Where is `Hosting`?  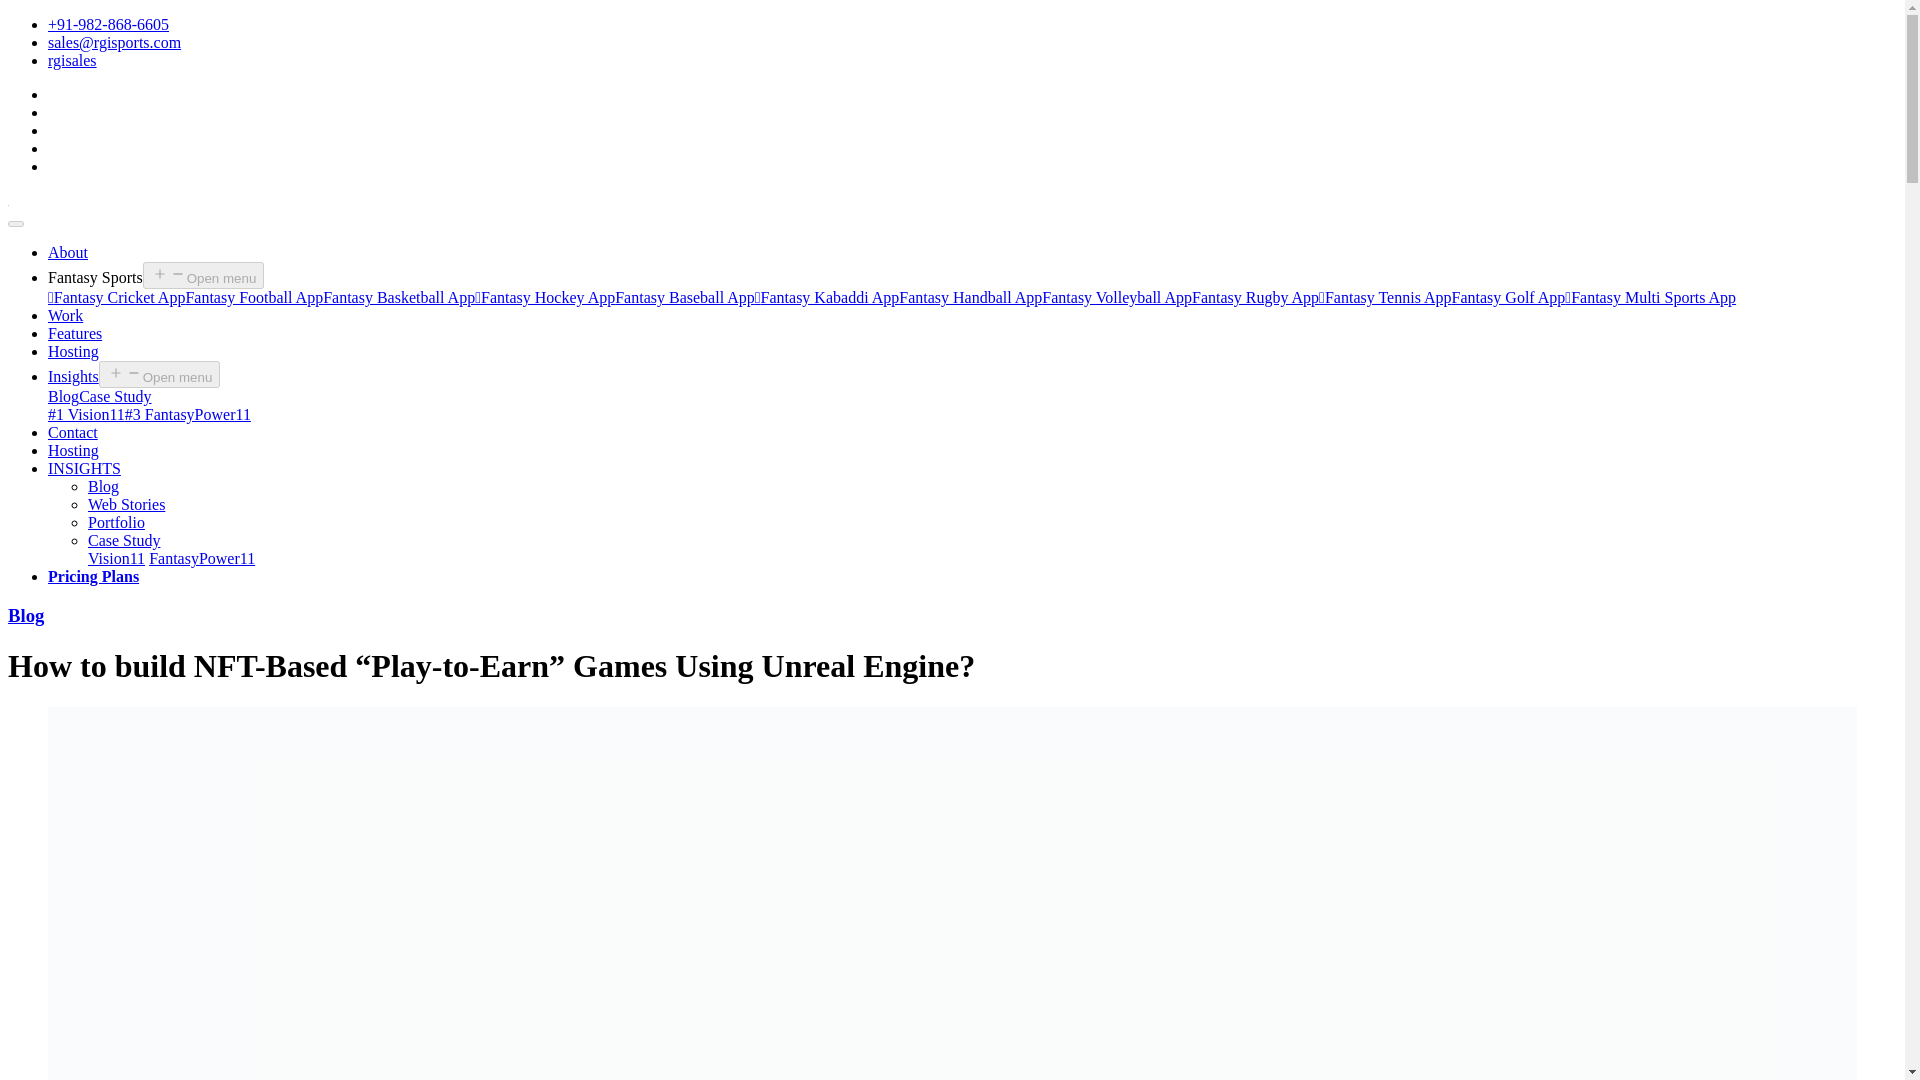 Hosting is located at coordinates (74, 351).